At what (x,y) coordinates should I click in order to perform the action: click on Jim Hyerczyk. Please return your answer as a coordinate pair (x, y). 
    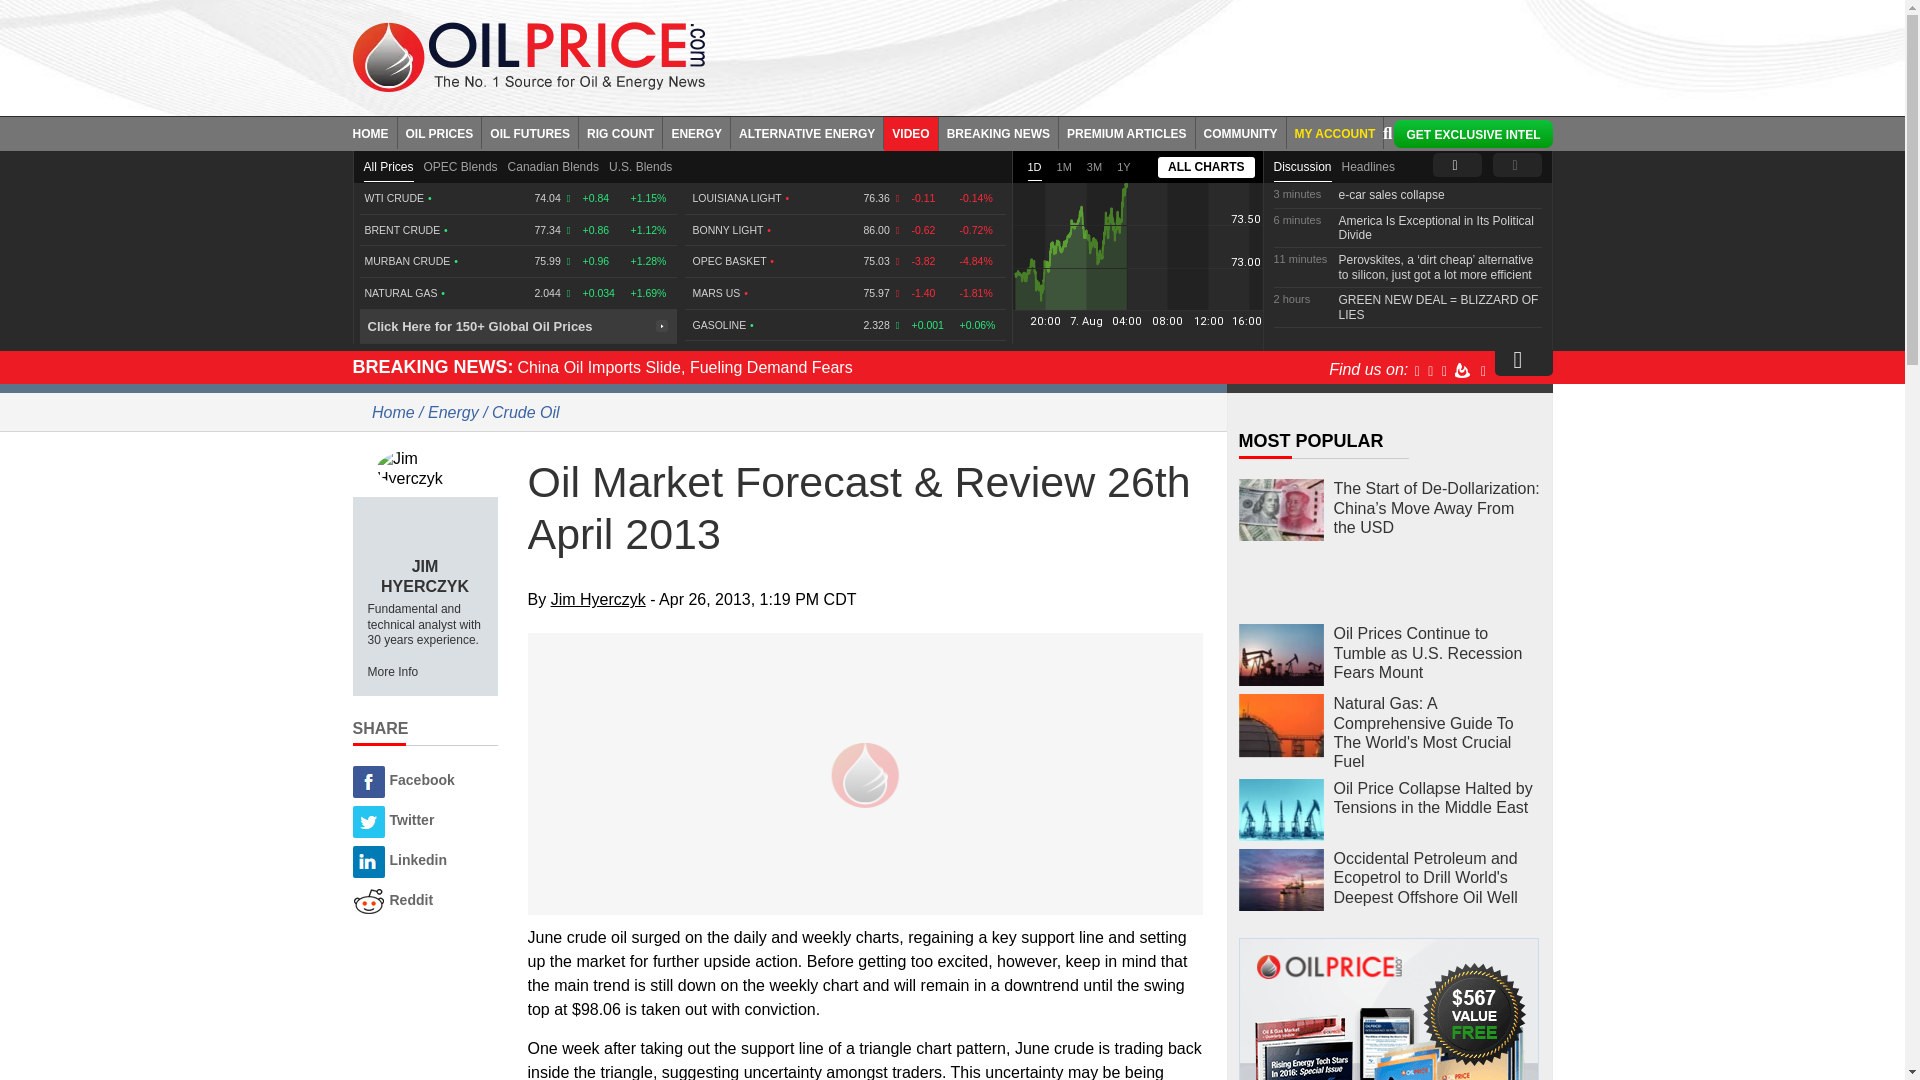
    Looking at the image, I should click on (424, 468).